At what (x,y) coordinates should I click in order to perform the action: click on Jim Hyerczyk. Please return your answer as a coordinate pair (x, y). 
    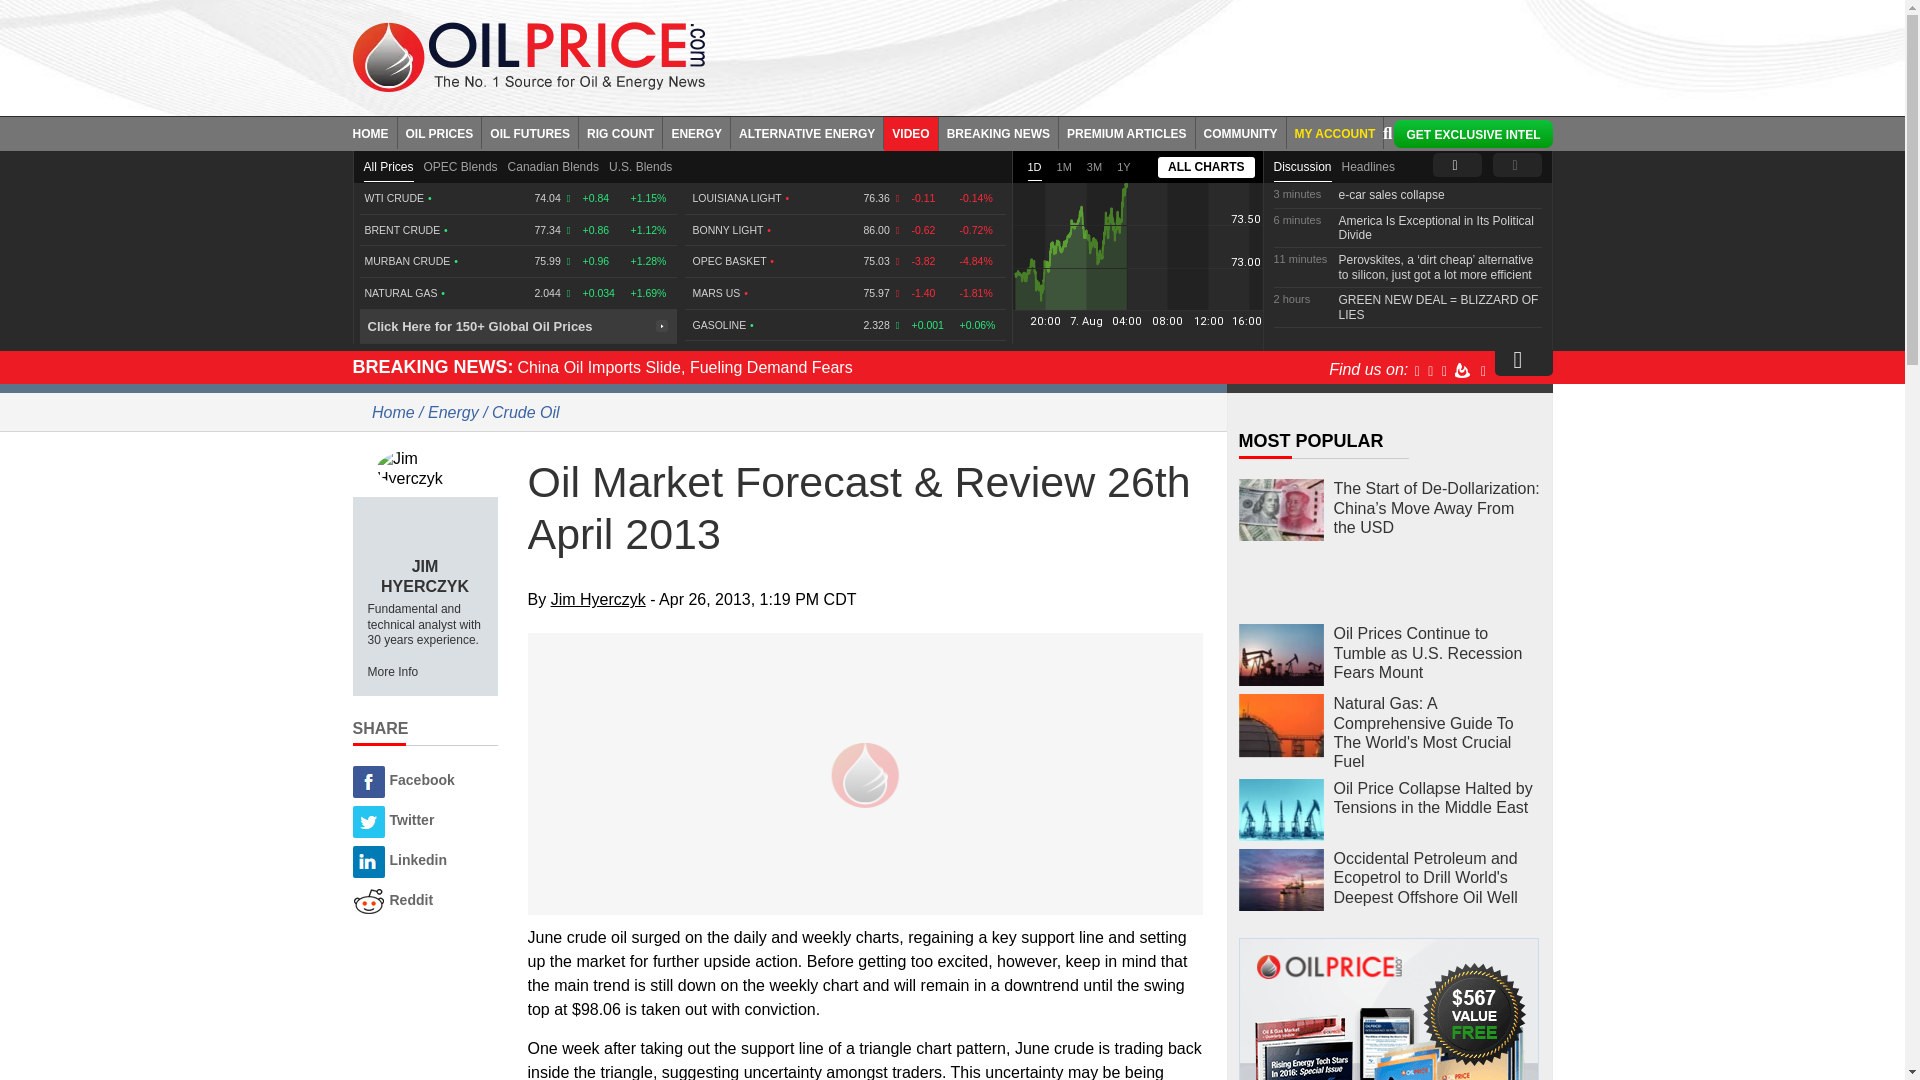
    Looking at the image, I should click on (424, 468).